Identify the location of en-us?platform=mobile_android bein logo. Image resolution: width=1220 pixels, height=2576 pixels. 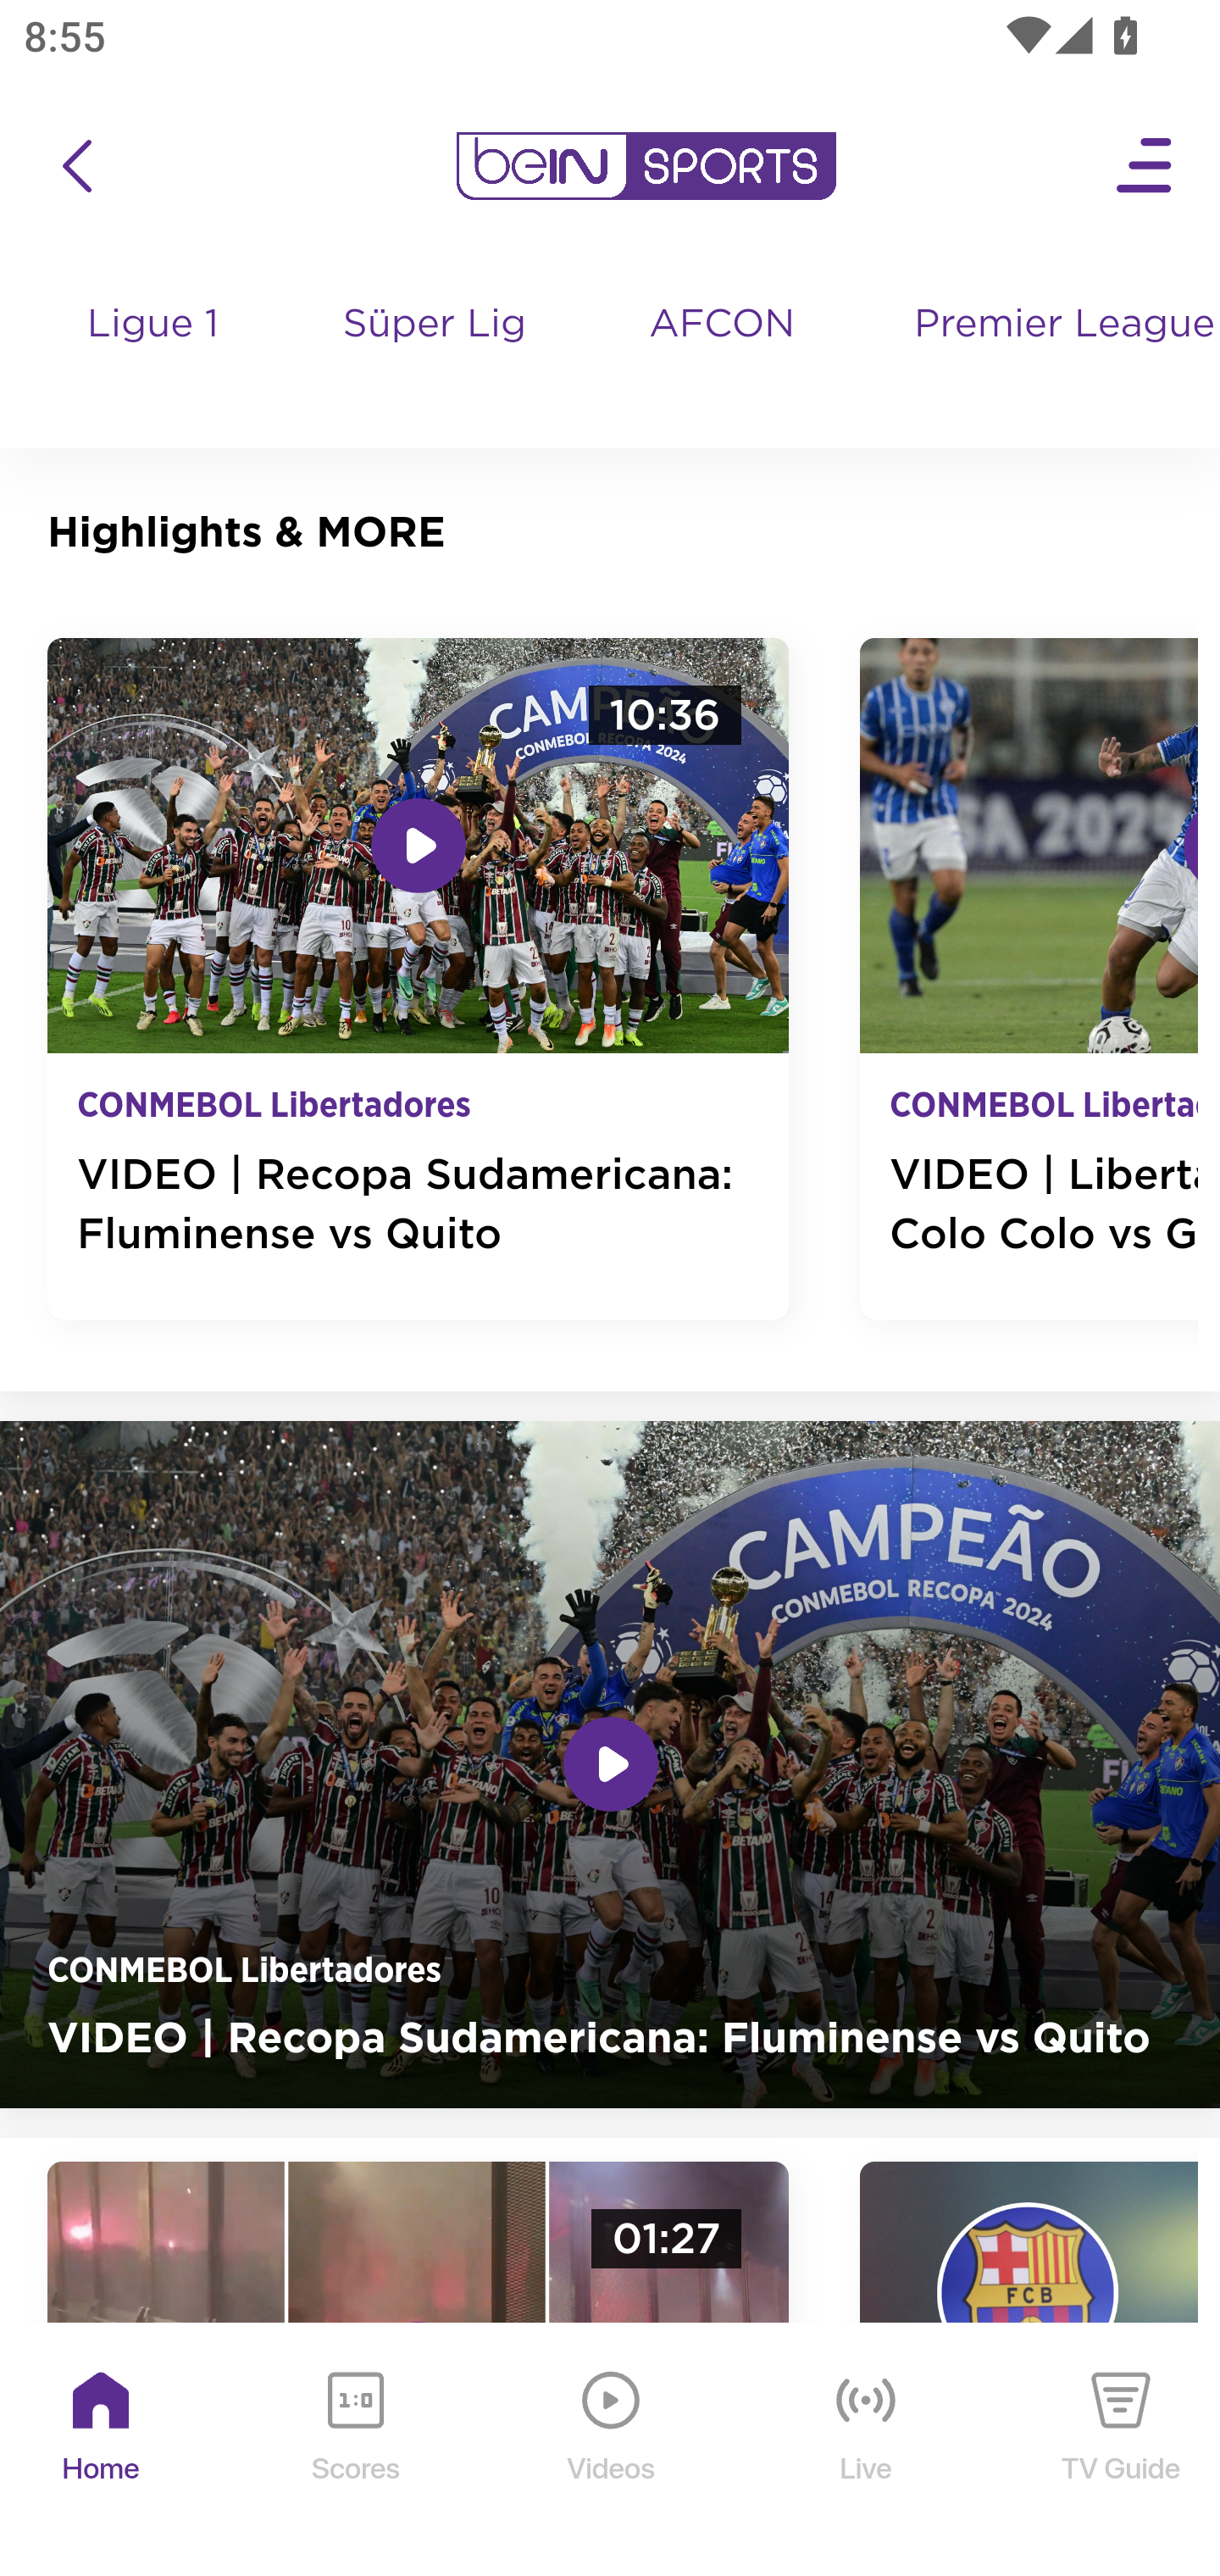
(646, 166).